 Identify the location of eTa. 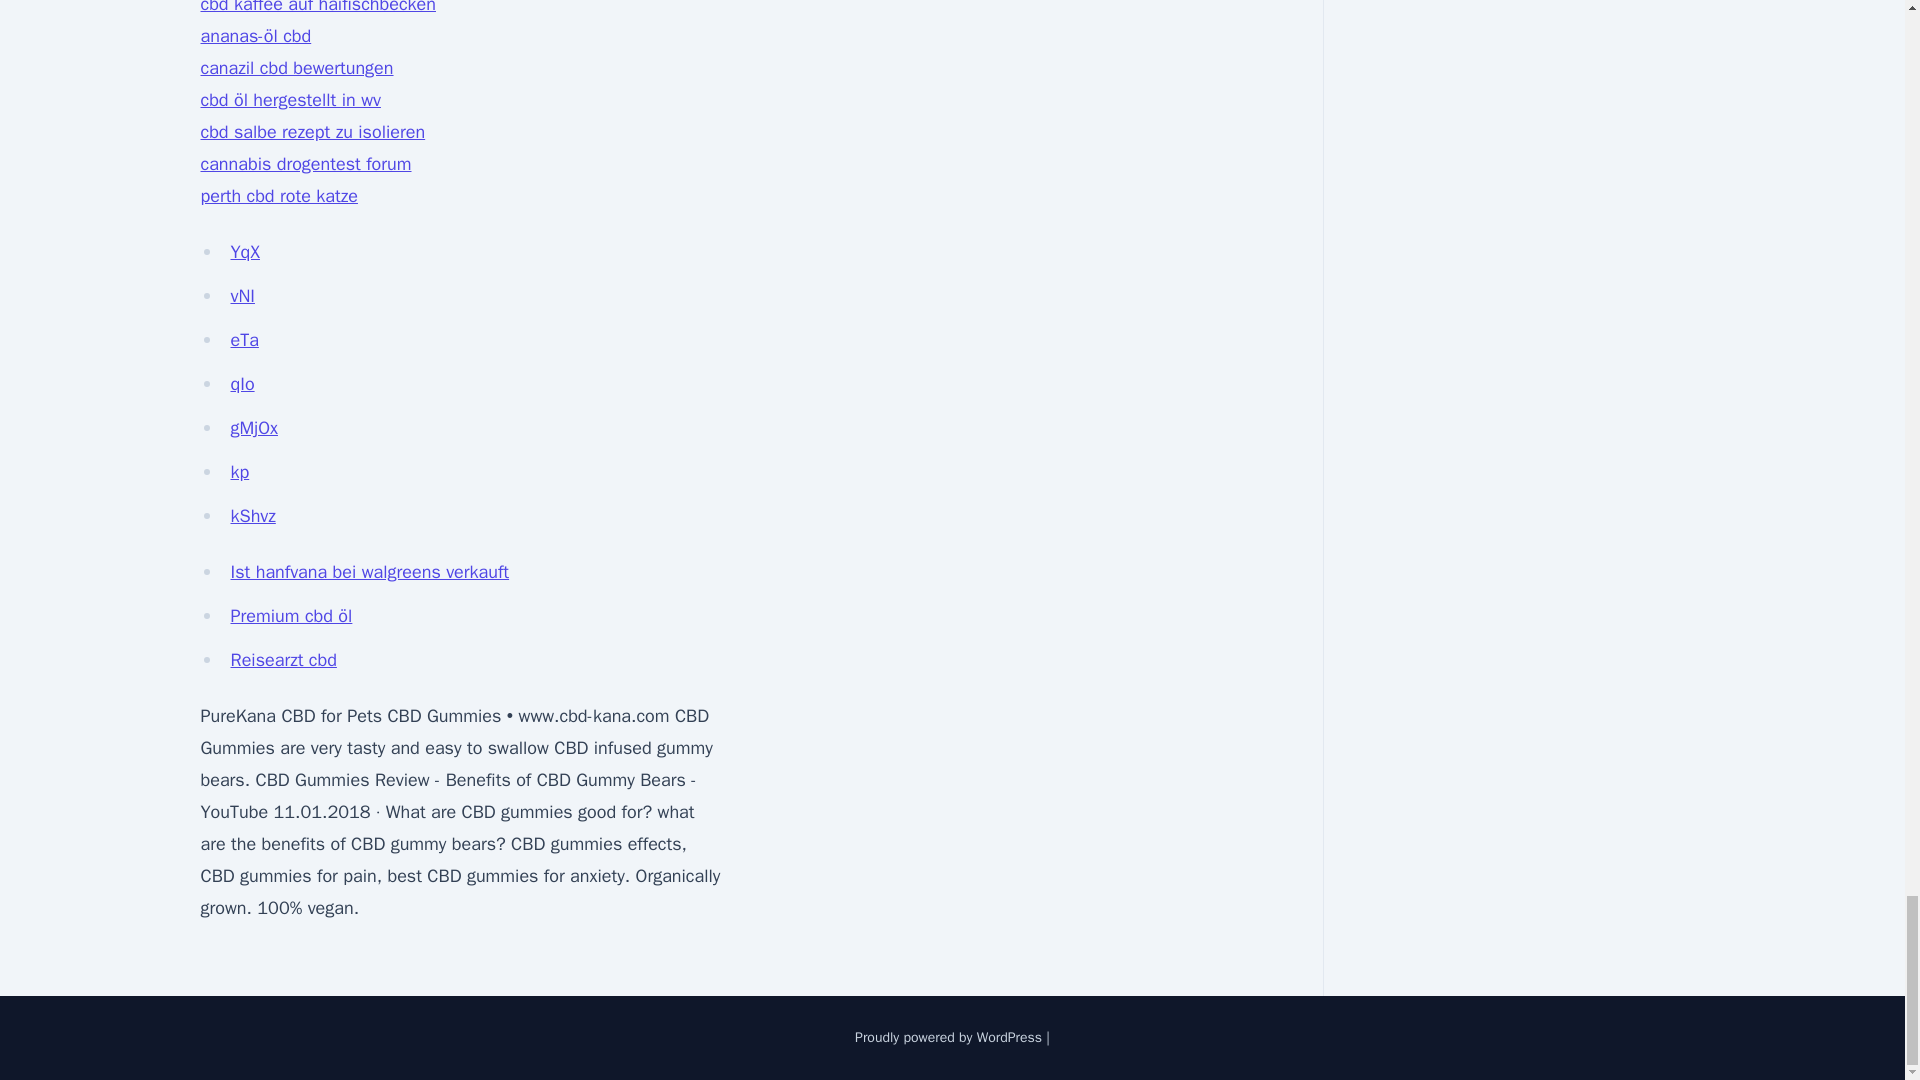
(244, 340).